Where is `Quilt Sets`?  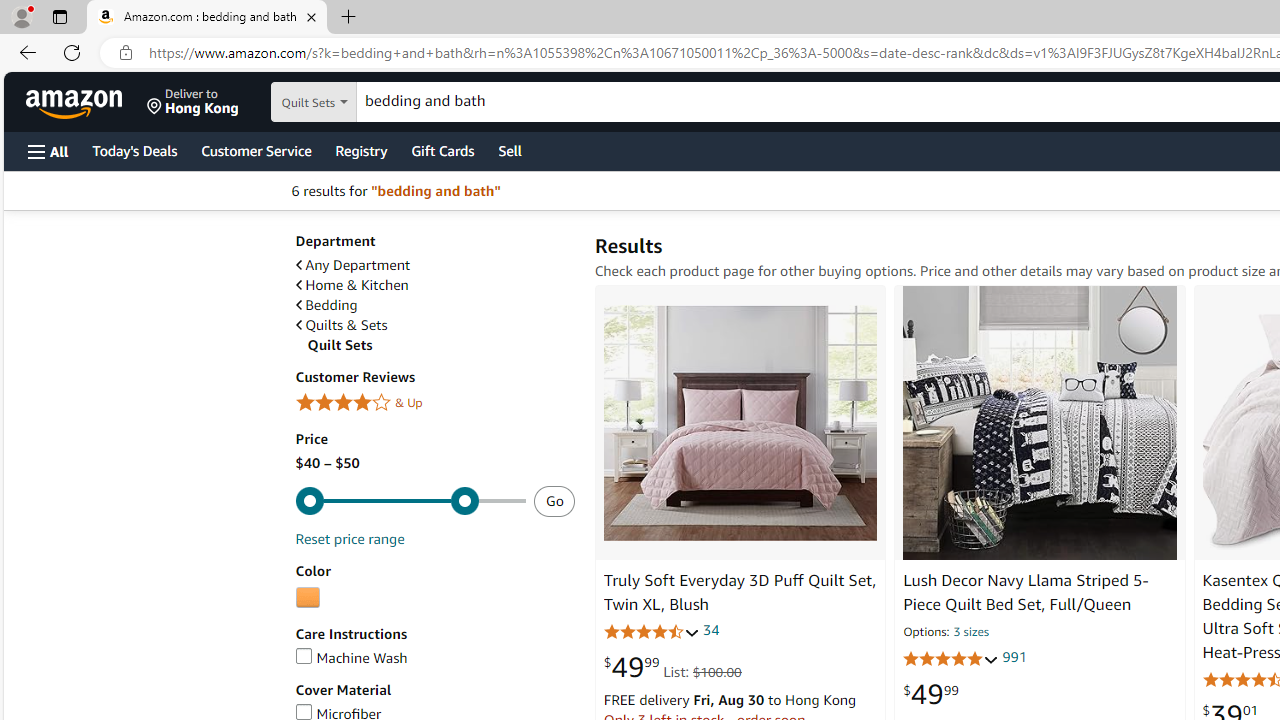 Quilt Sets is located at coordinates (440, 345).